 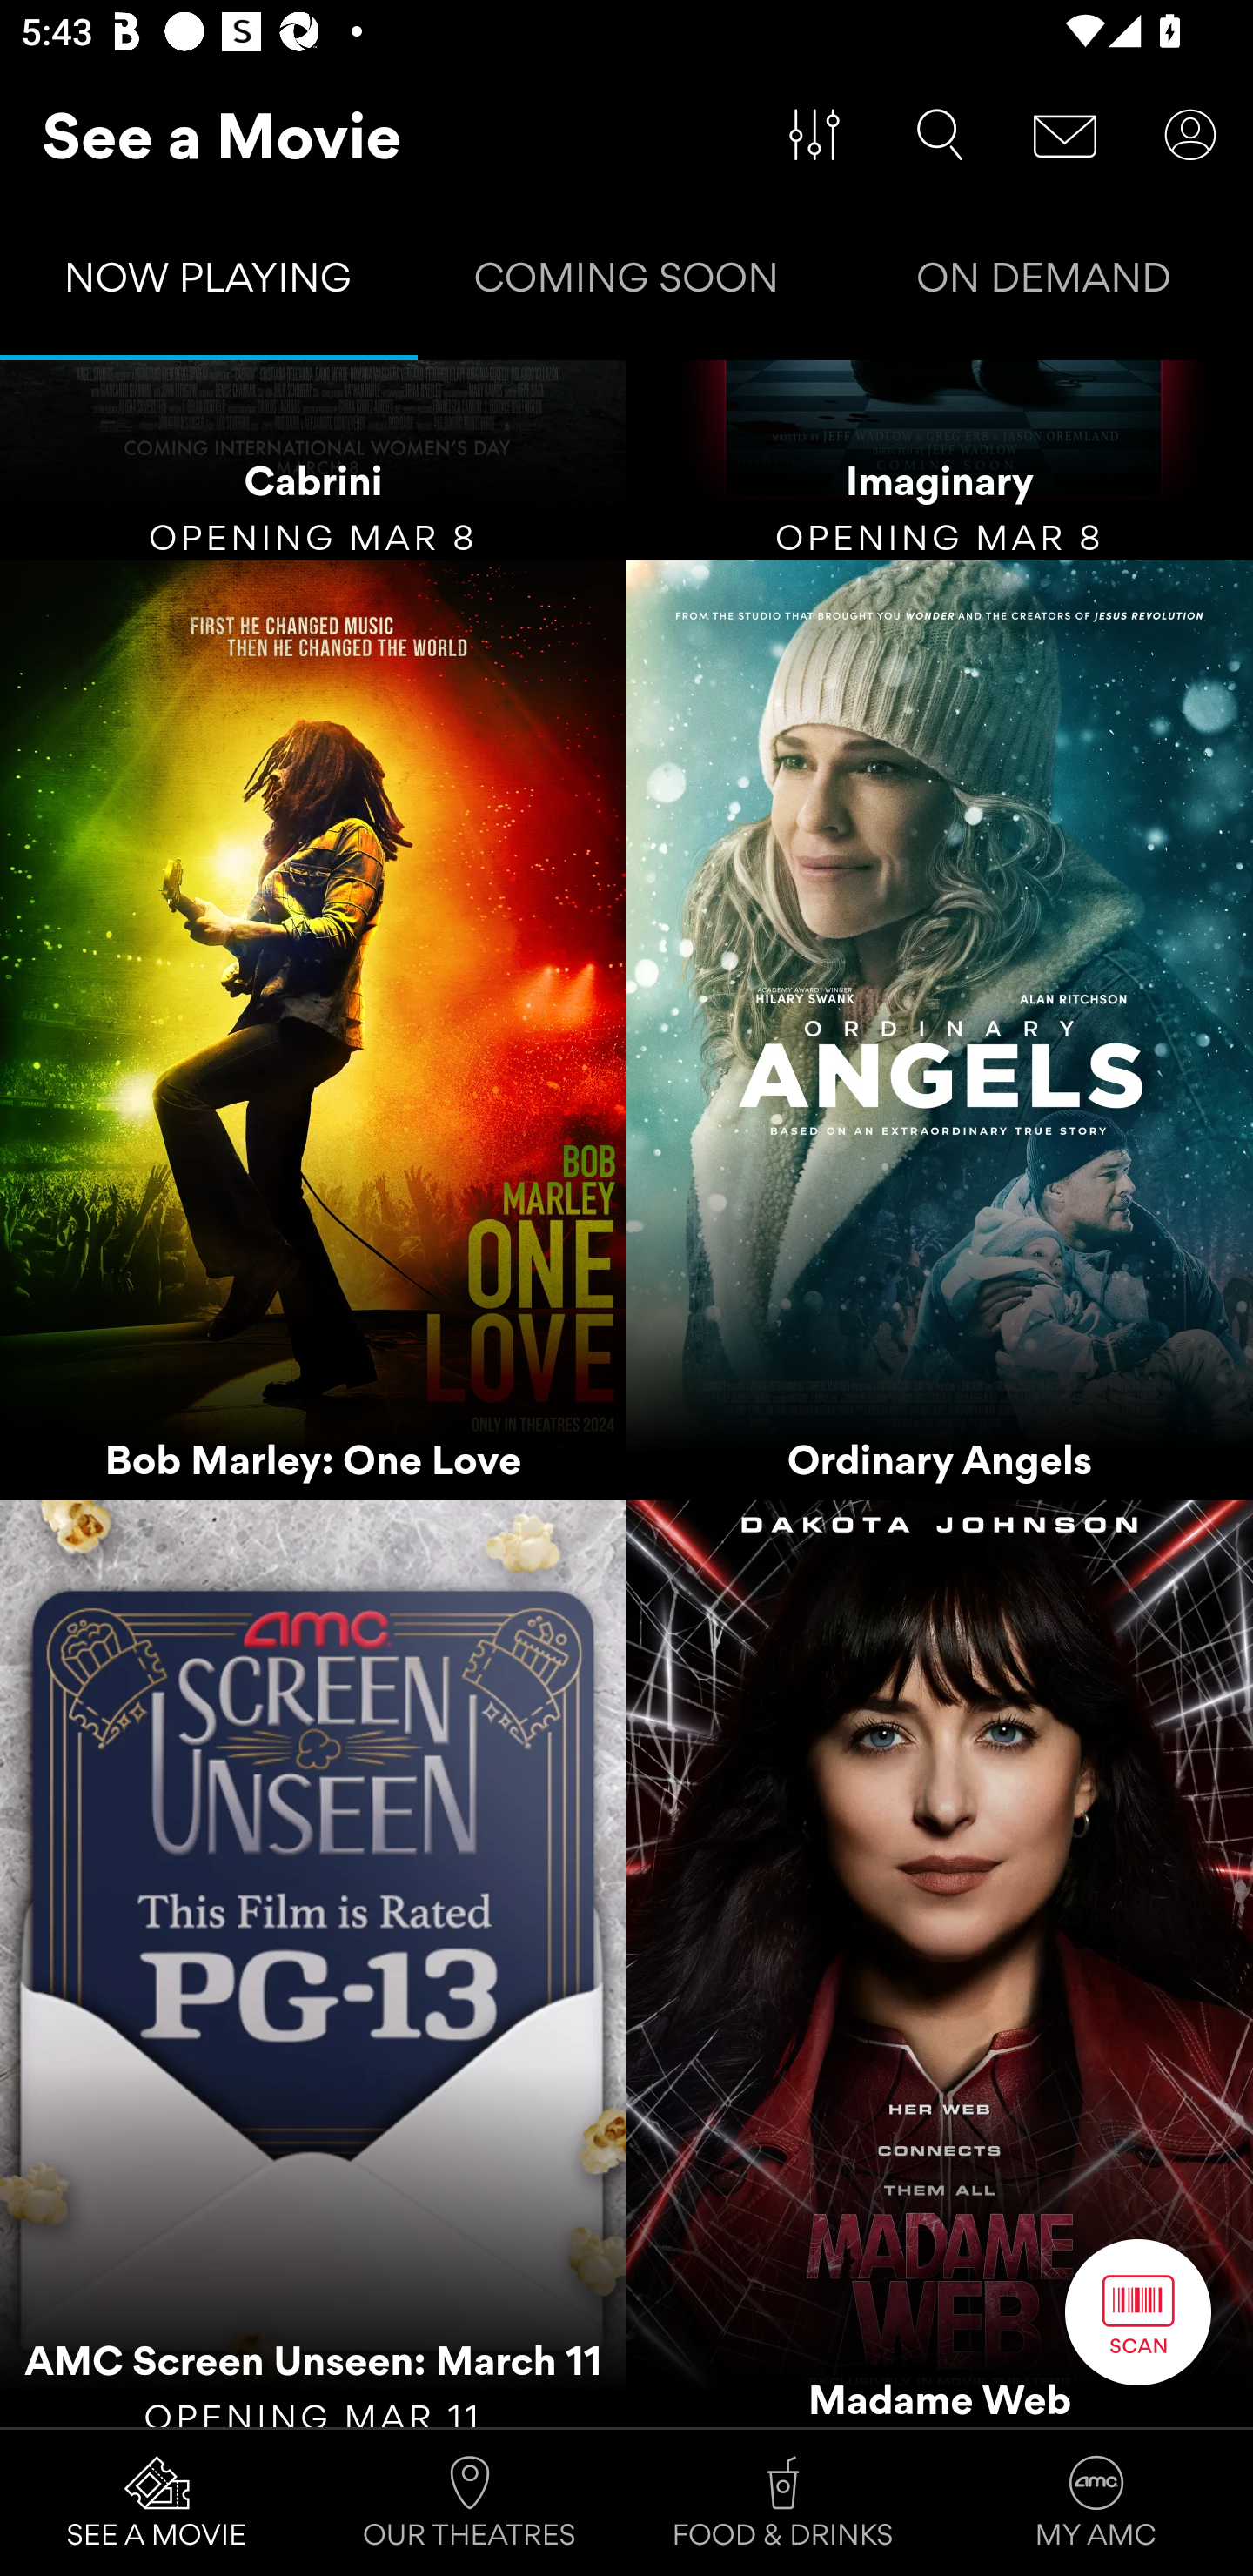 I want to click on Cabrini
OPENING MAR 8, so click(x=313, y=461).